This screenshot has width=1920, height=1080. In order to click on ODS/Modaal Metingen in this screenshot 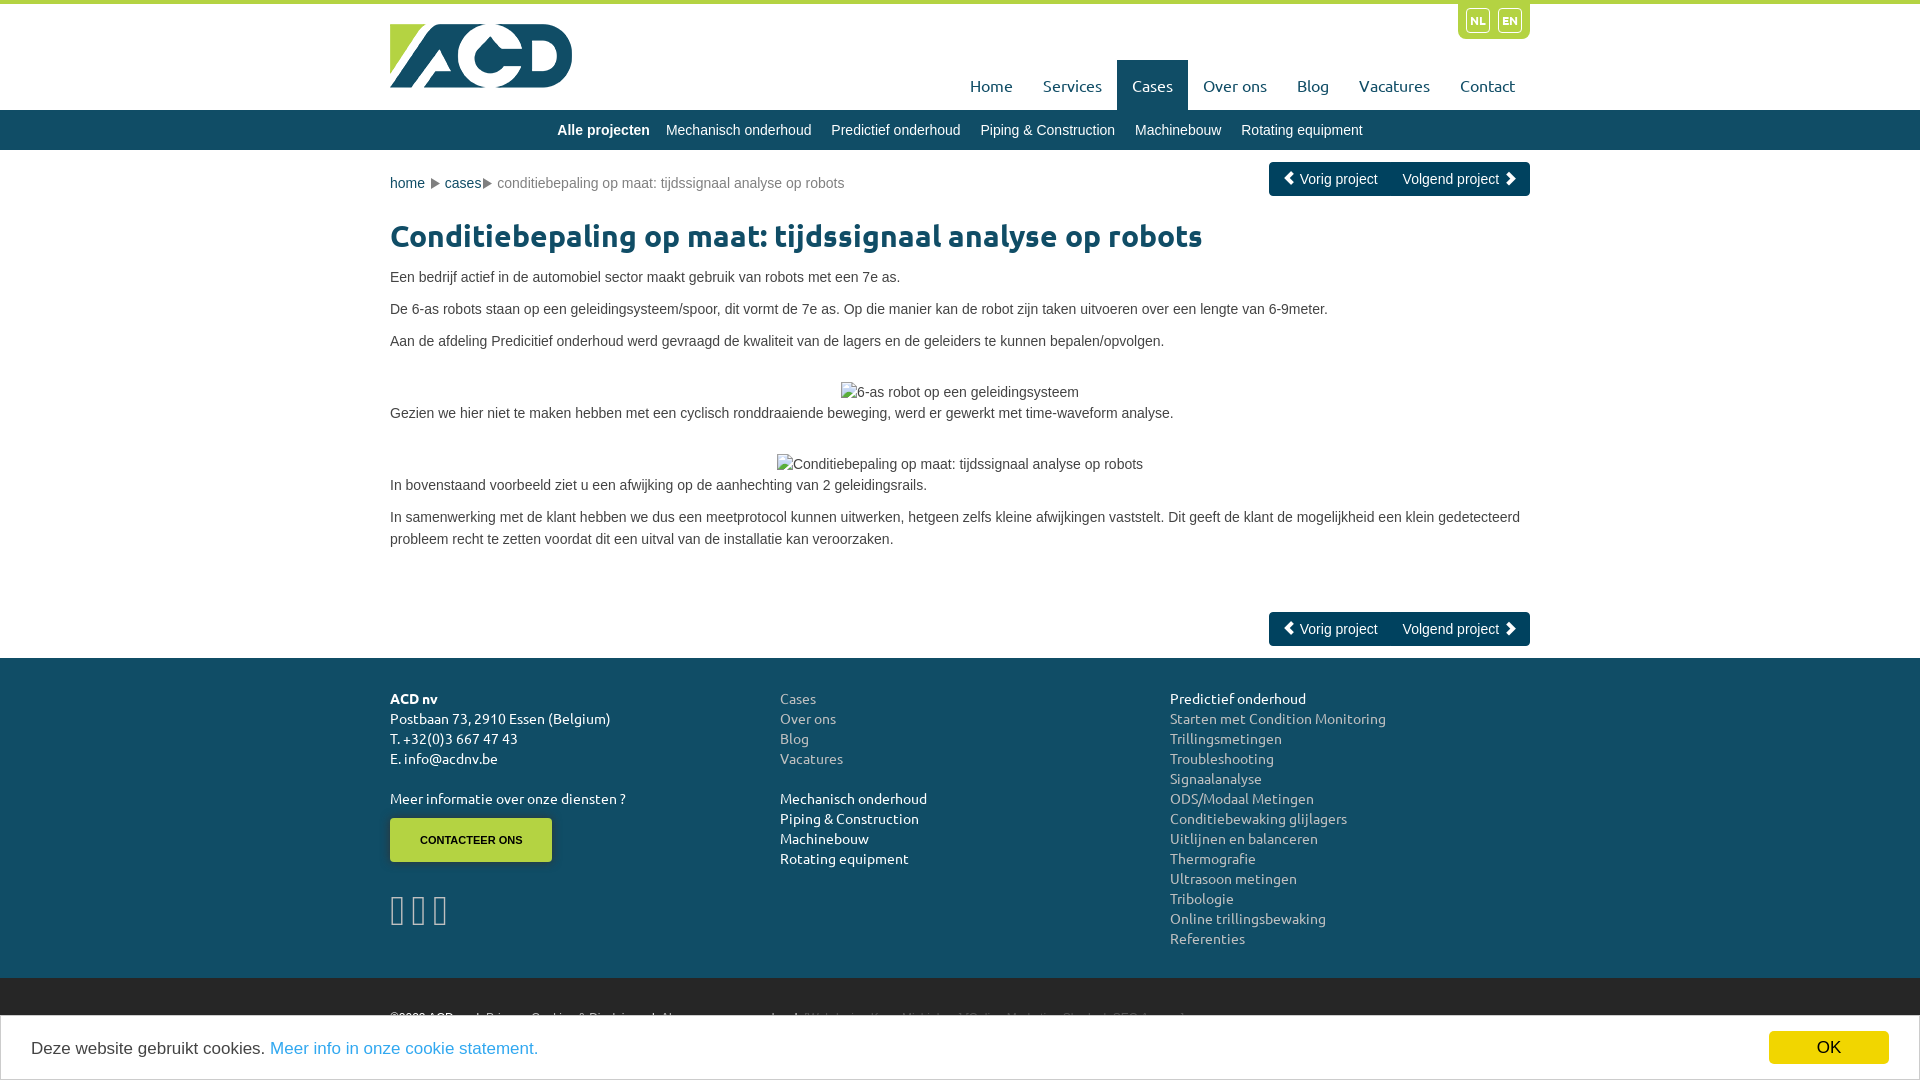, I will do `click(1242, 798)`.